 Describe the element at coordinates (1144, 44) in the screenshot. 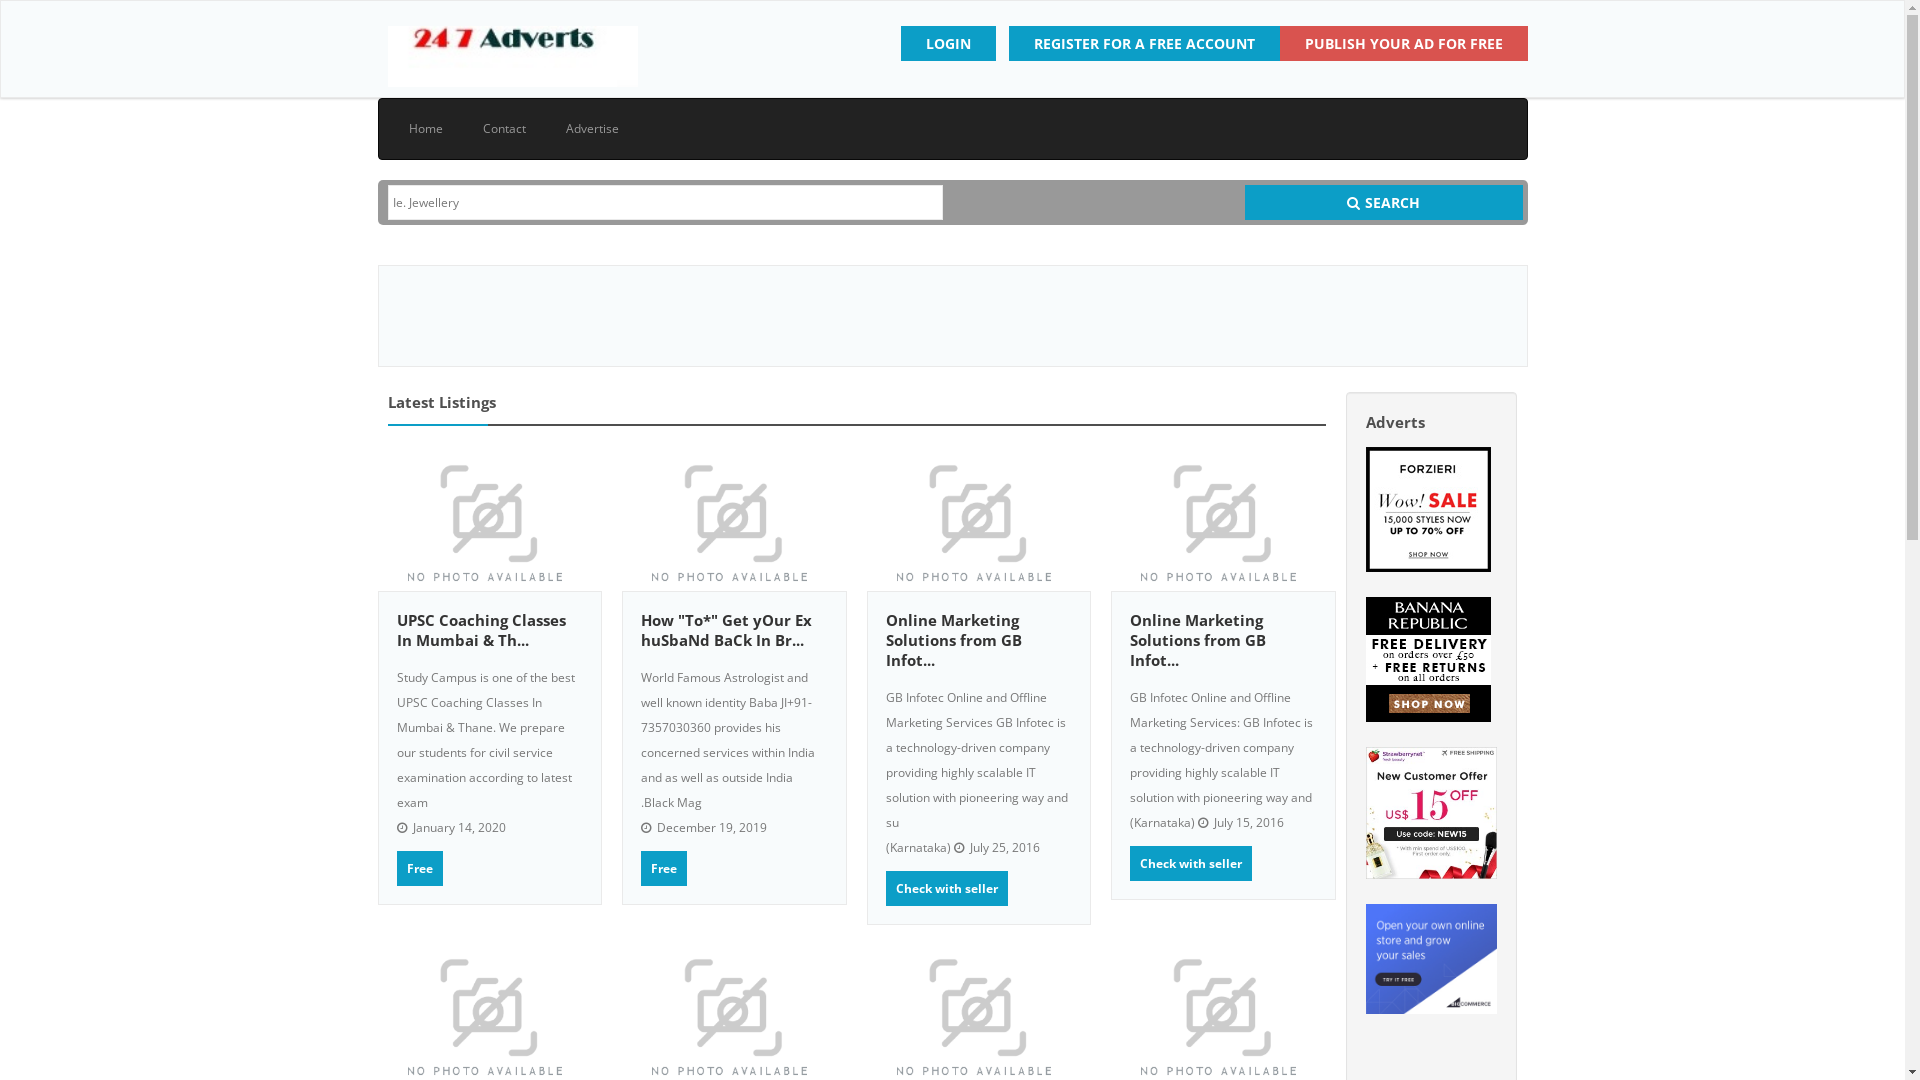

I see `REGISTER FOR A FREE ACCOUNT` at that location.